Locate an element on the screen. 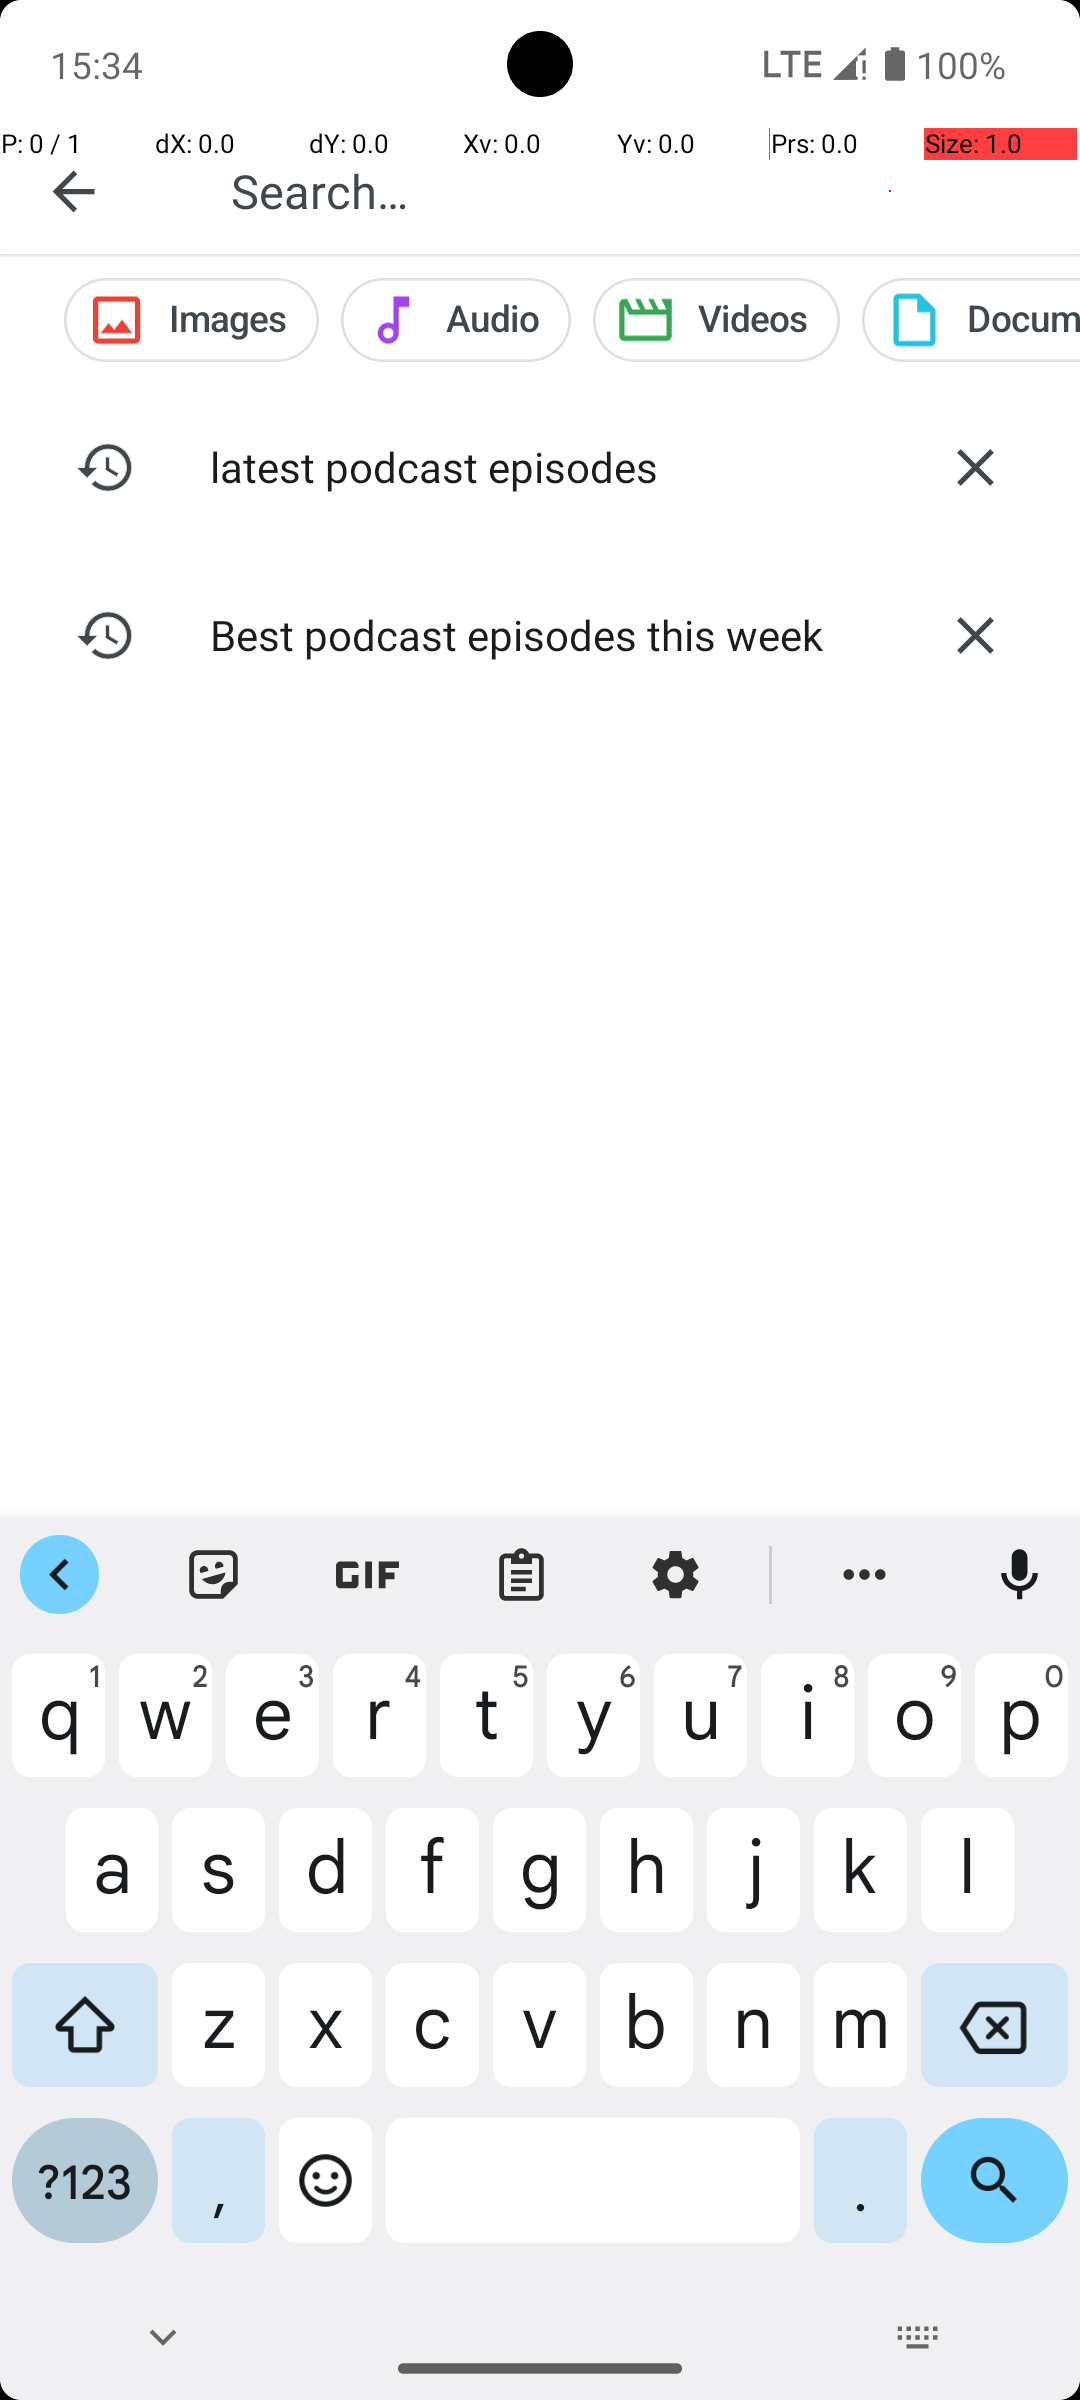 The height and width of the screenshot is (2400, 1080). Best podcast episodes this week is located at coordinates (540, 634).